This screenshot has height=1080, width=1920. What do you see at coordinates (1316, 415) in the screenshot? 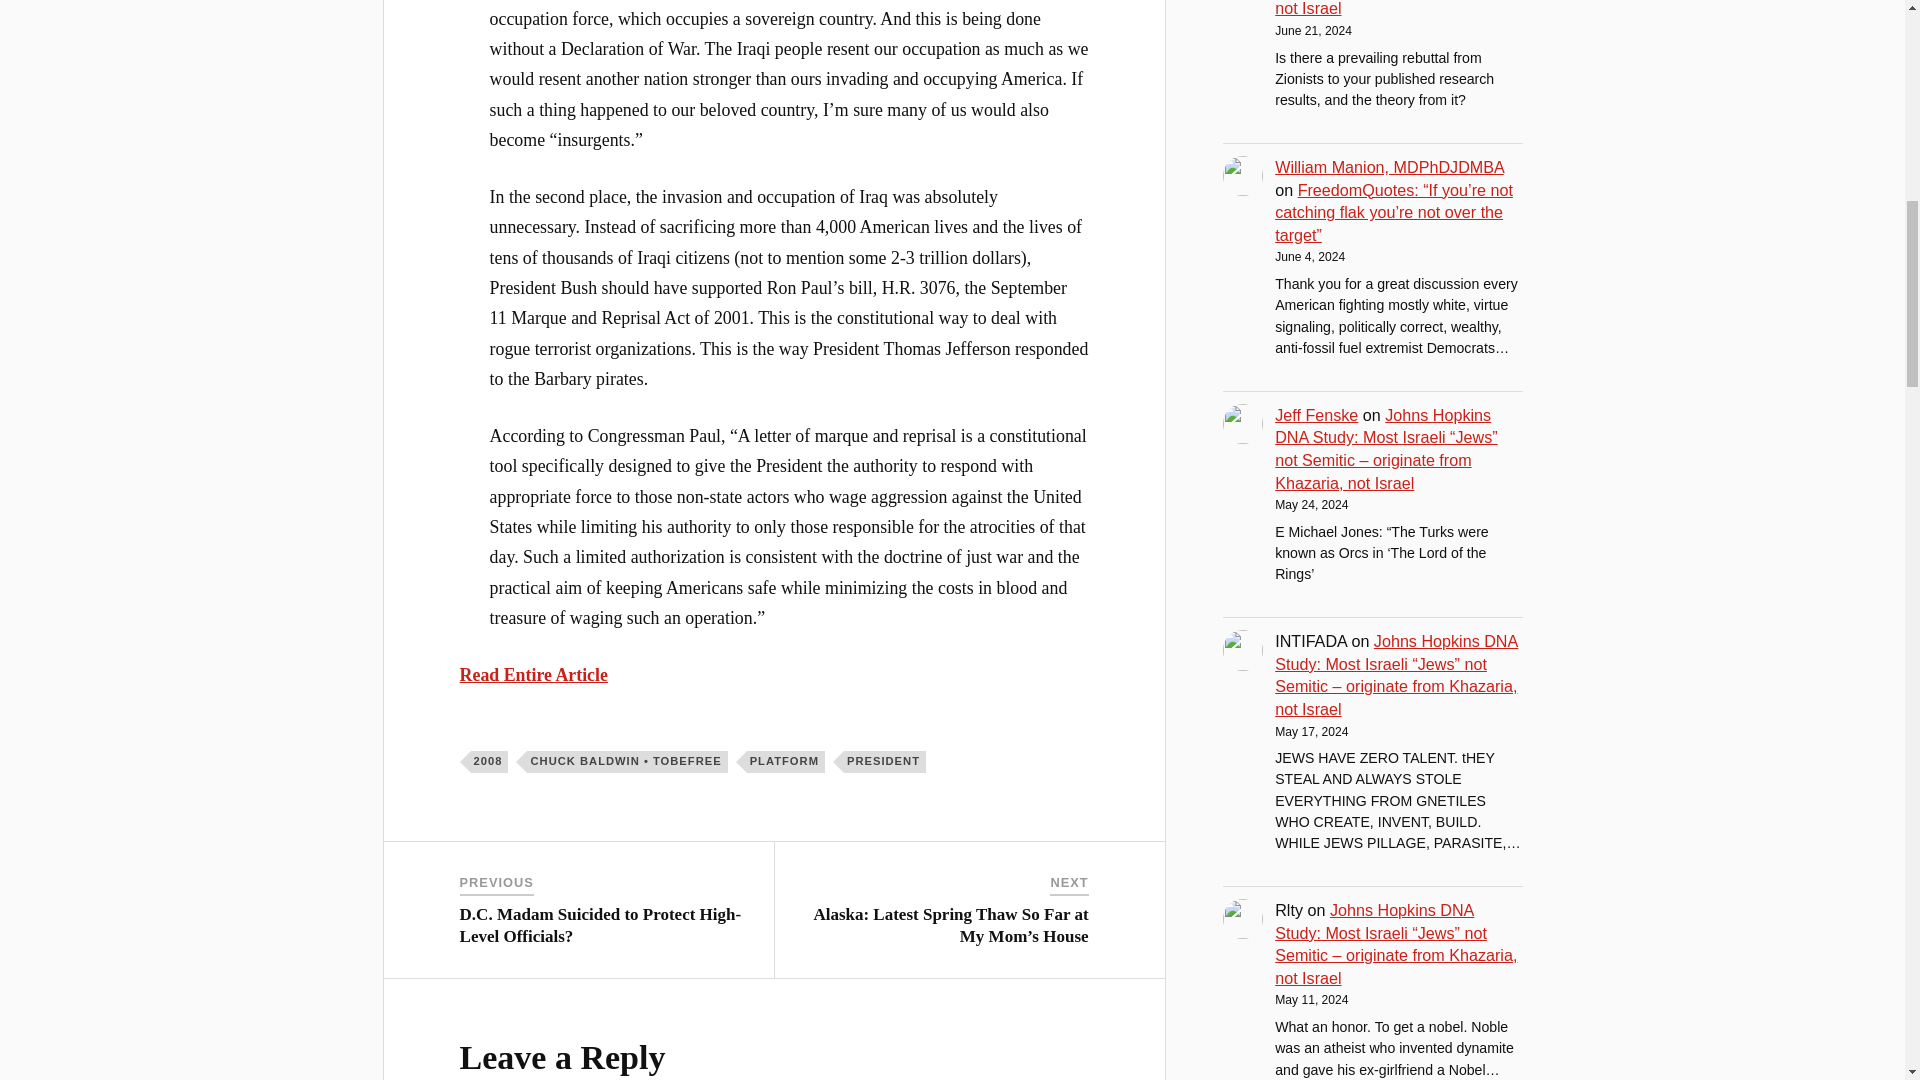
I see `Jeff Fenske` at bounding box center [1316, 415].